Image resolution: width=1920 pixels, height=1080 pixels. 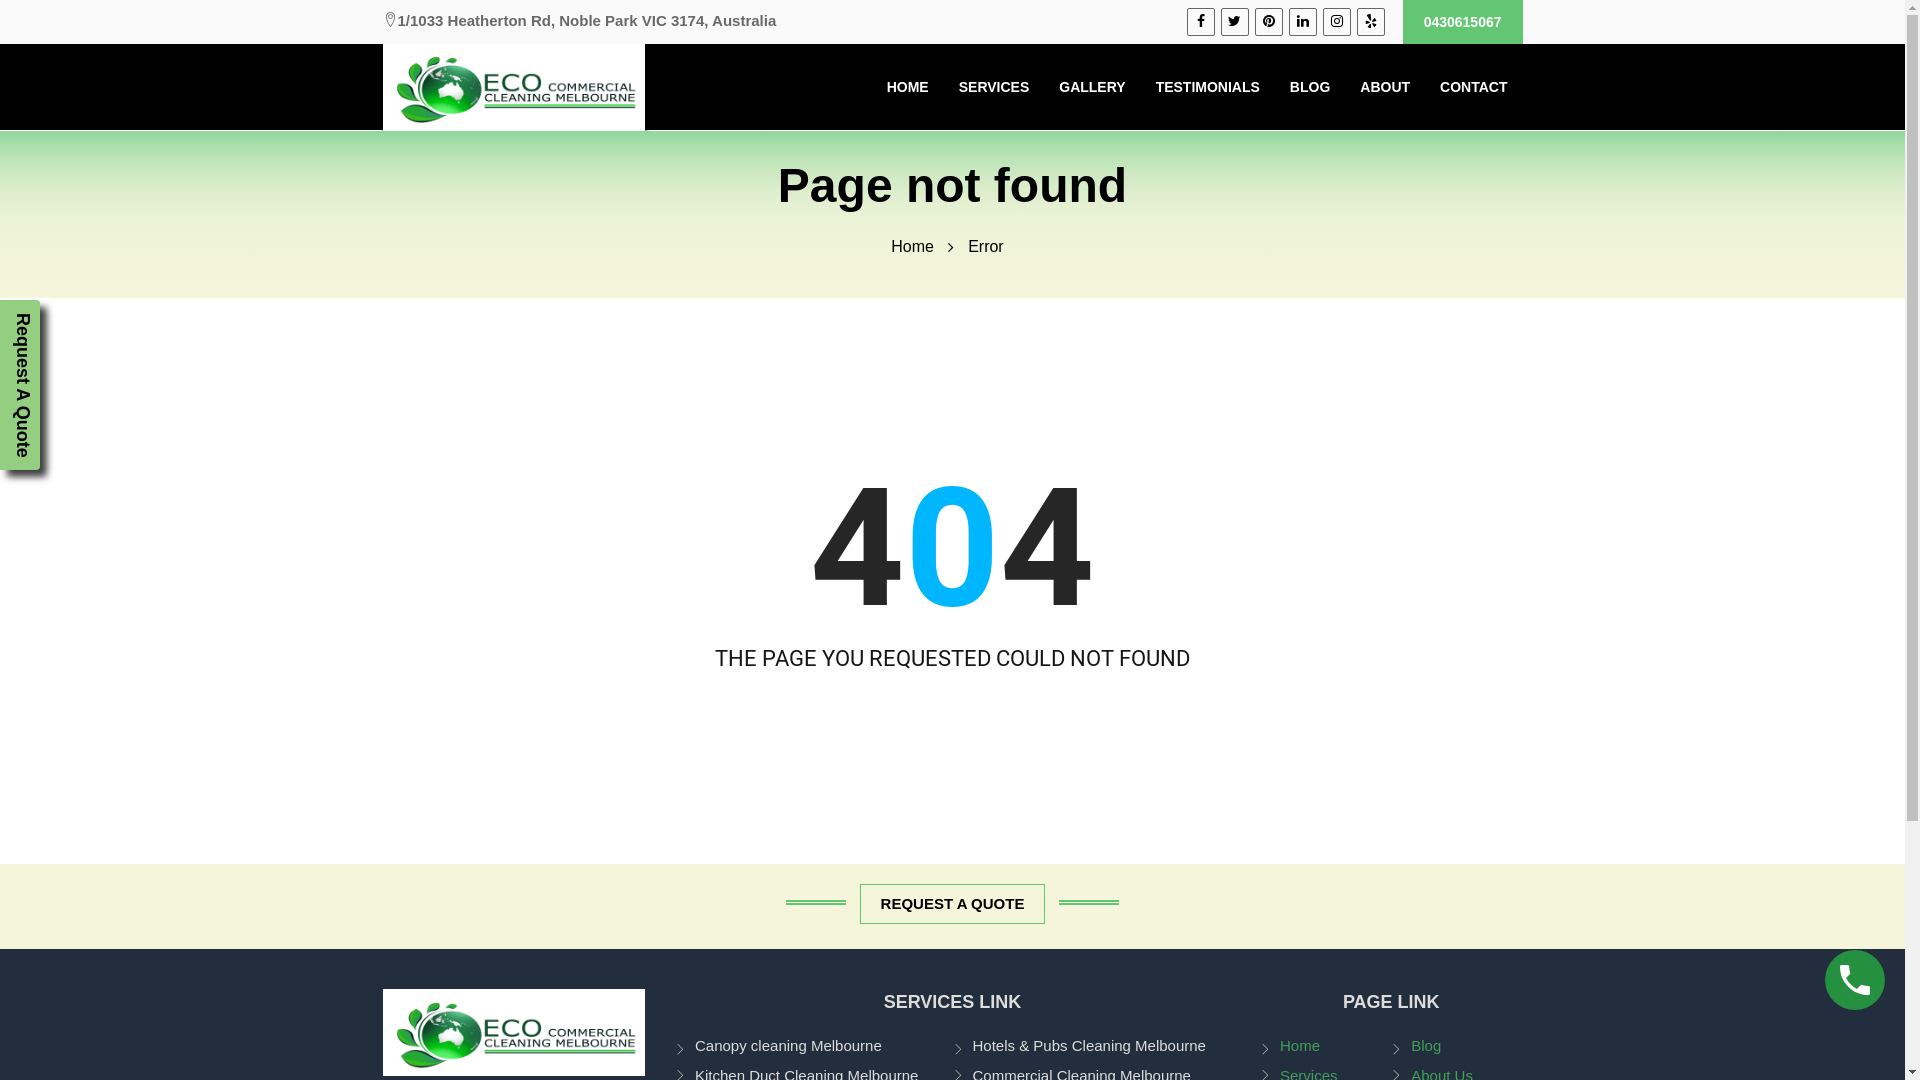 I want to click on Request A Quote, so click(x=20, y=385).